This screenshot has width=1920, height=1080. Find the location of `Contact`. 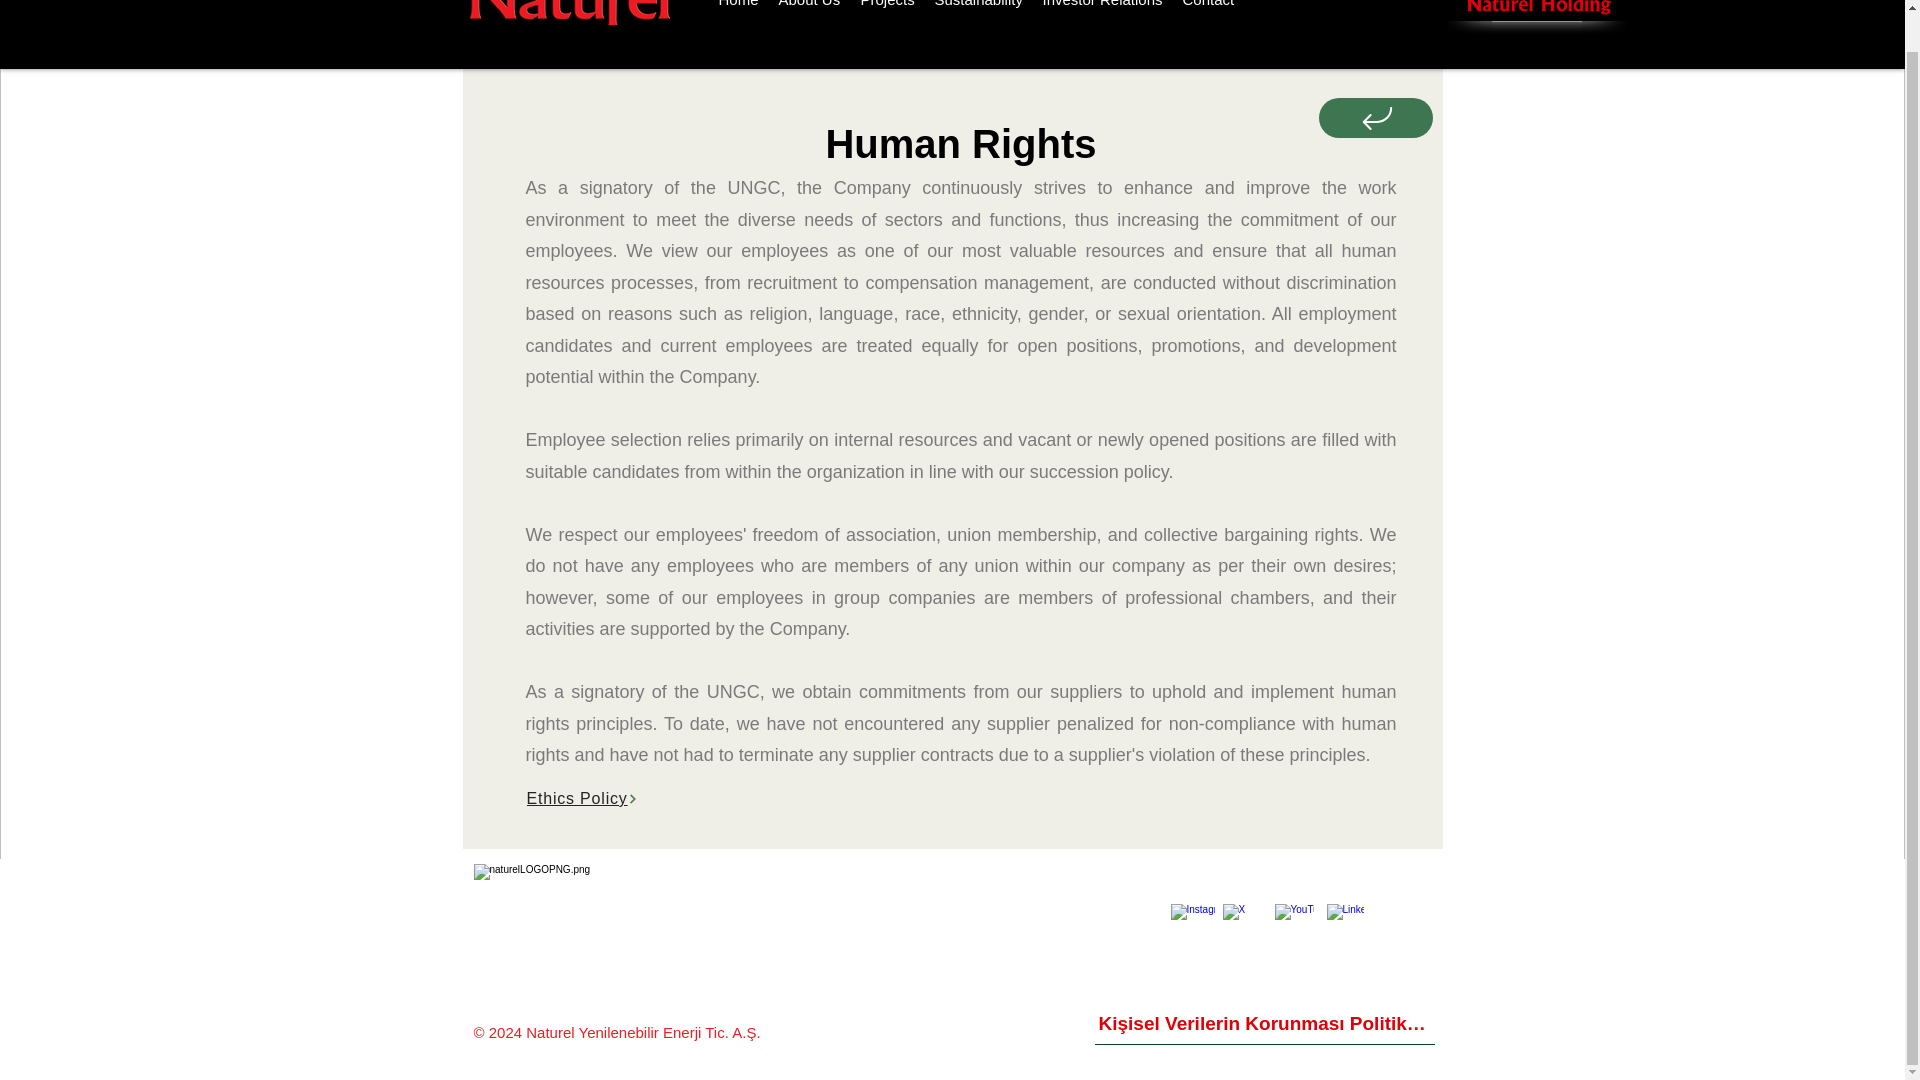

Contact is located at coordinates (1208, 8).